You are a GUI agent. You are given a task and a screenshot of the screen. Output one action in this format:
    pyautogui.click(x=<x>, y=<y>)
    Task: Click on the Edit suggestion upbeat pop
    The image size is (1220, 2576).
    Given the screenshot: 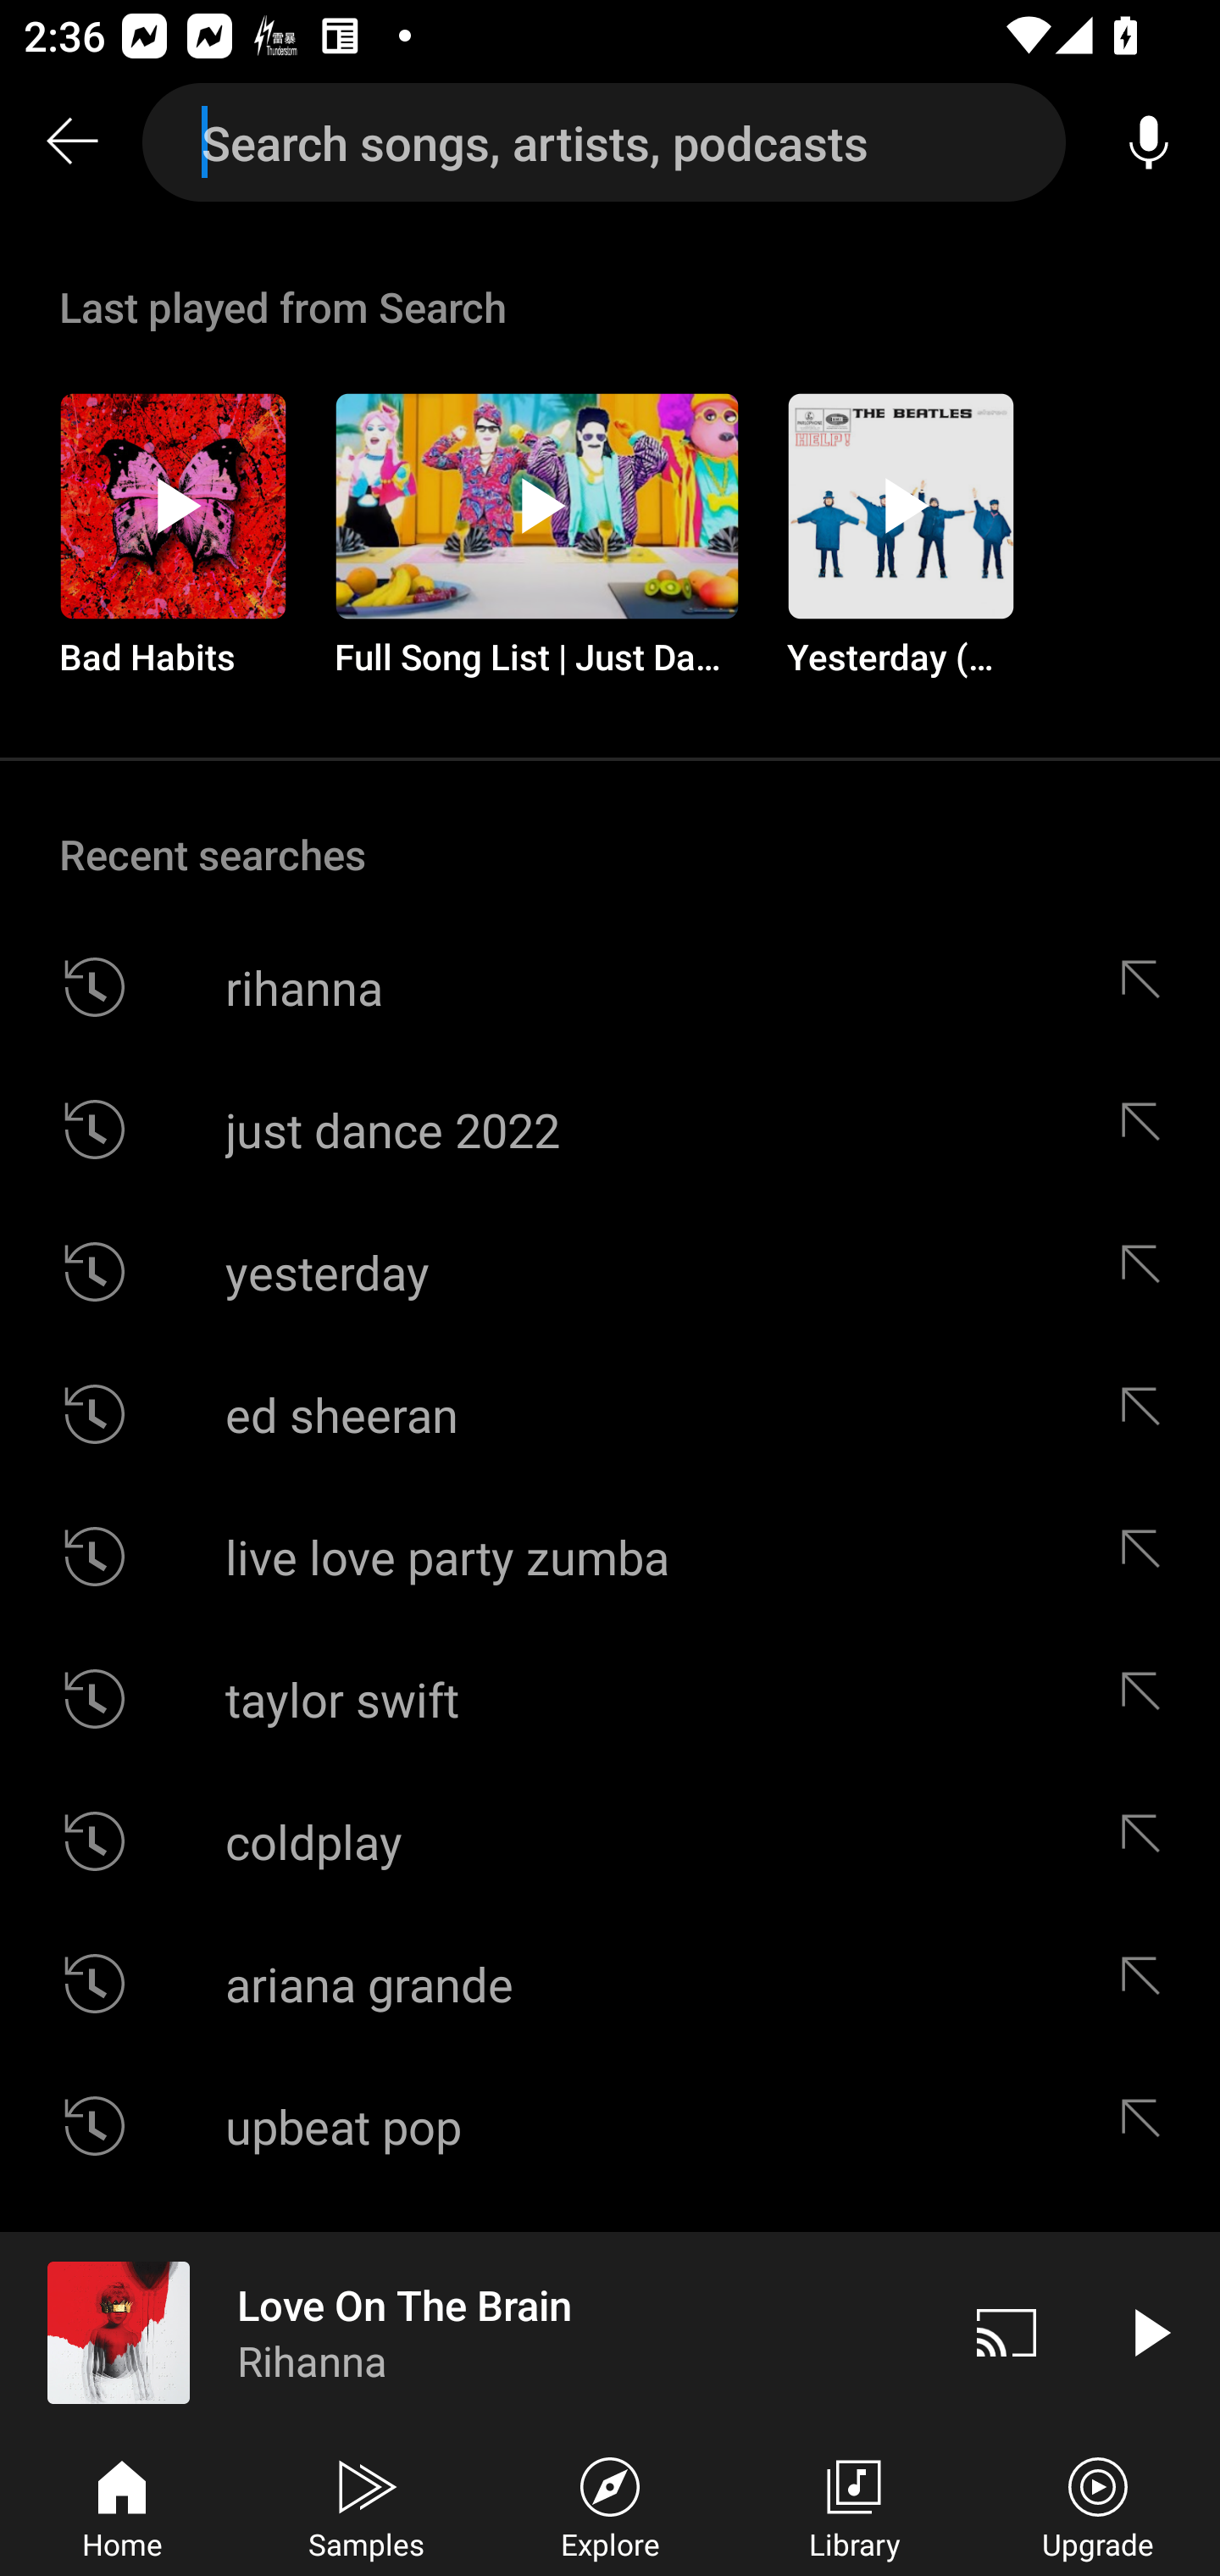 What is the action you would take?
    pyautogui.click(x=1148, y=2126)
    